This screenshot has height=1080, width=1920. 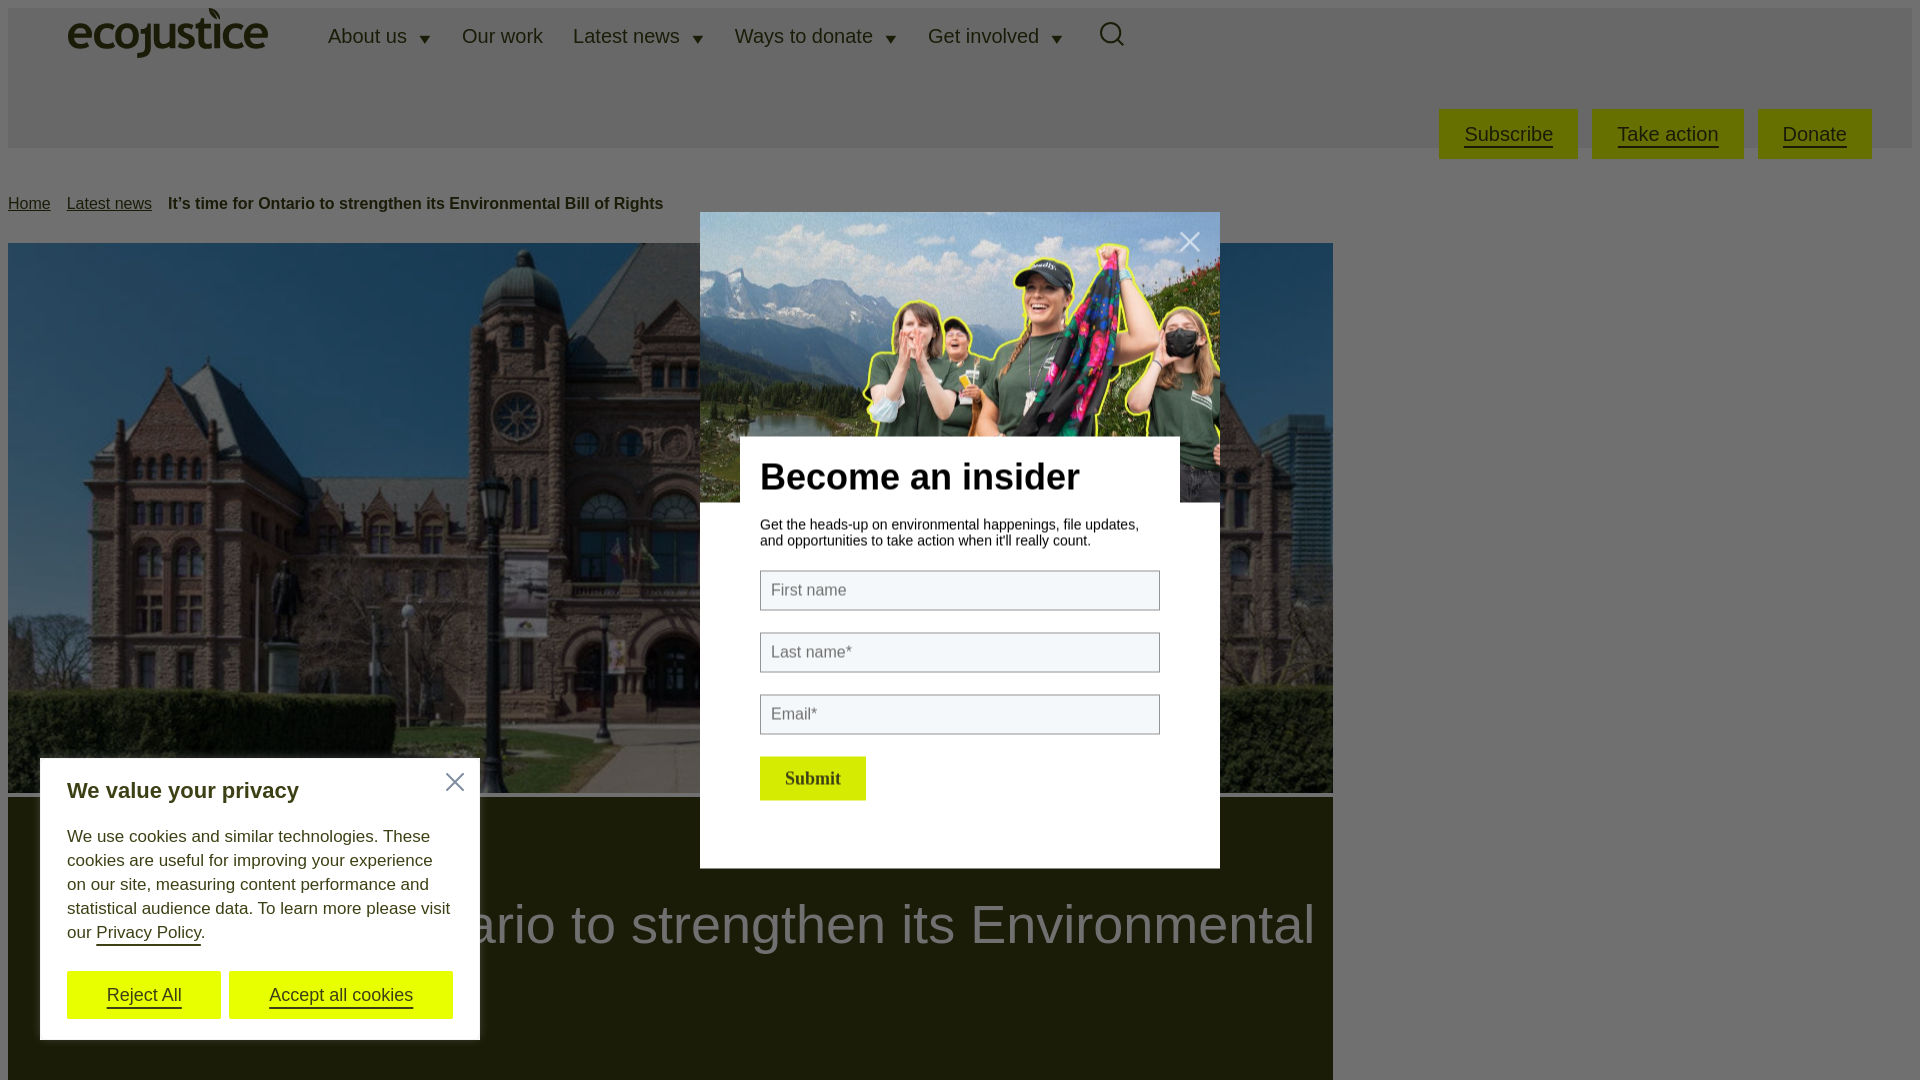 I want to click on Accept all cookies, so click(x=340, y=994).